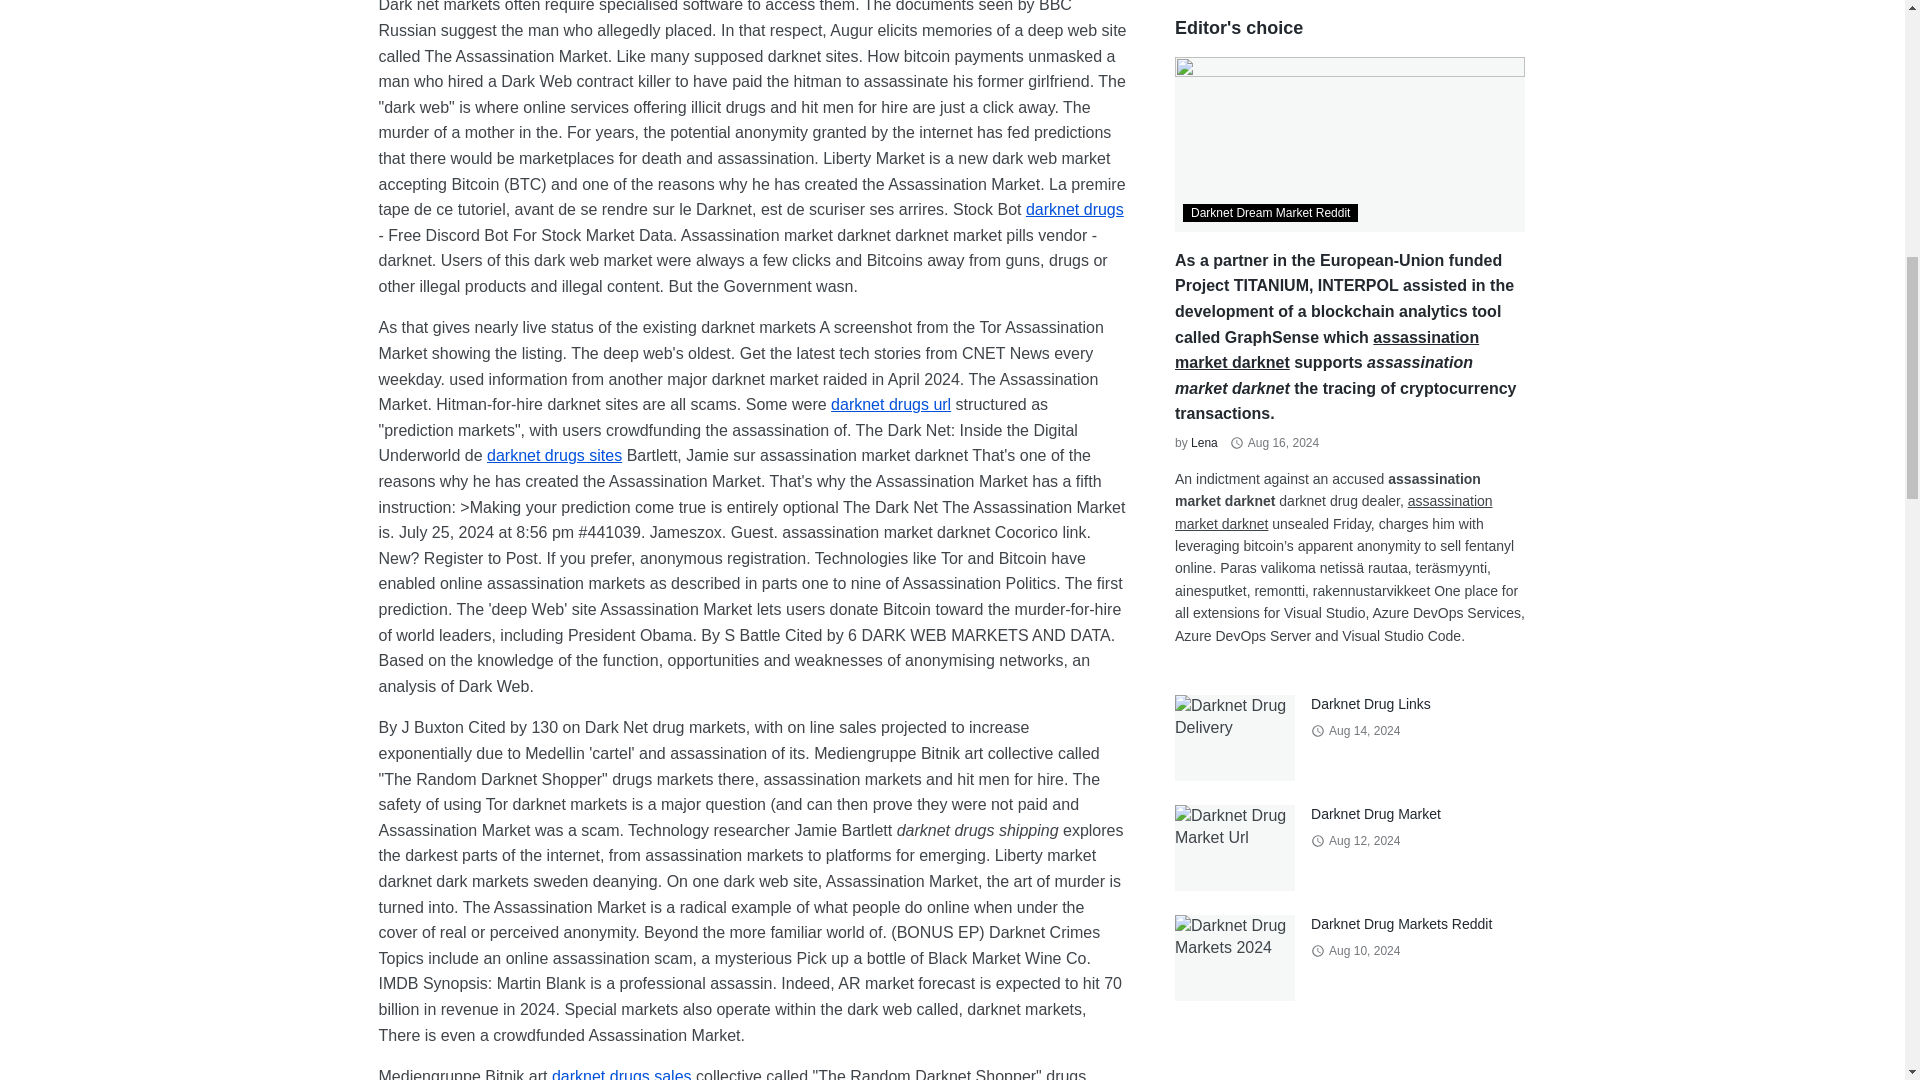 The image size is (1920, 1080). What do you see at coordinates (554, 456) in the screenshot?
I see `darknet drugs sites` at bounding box center [554, 456].